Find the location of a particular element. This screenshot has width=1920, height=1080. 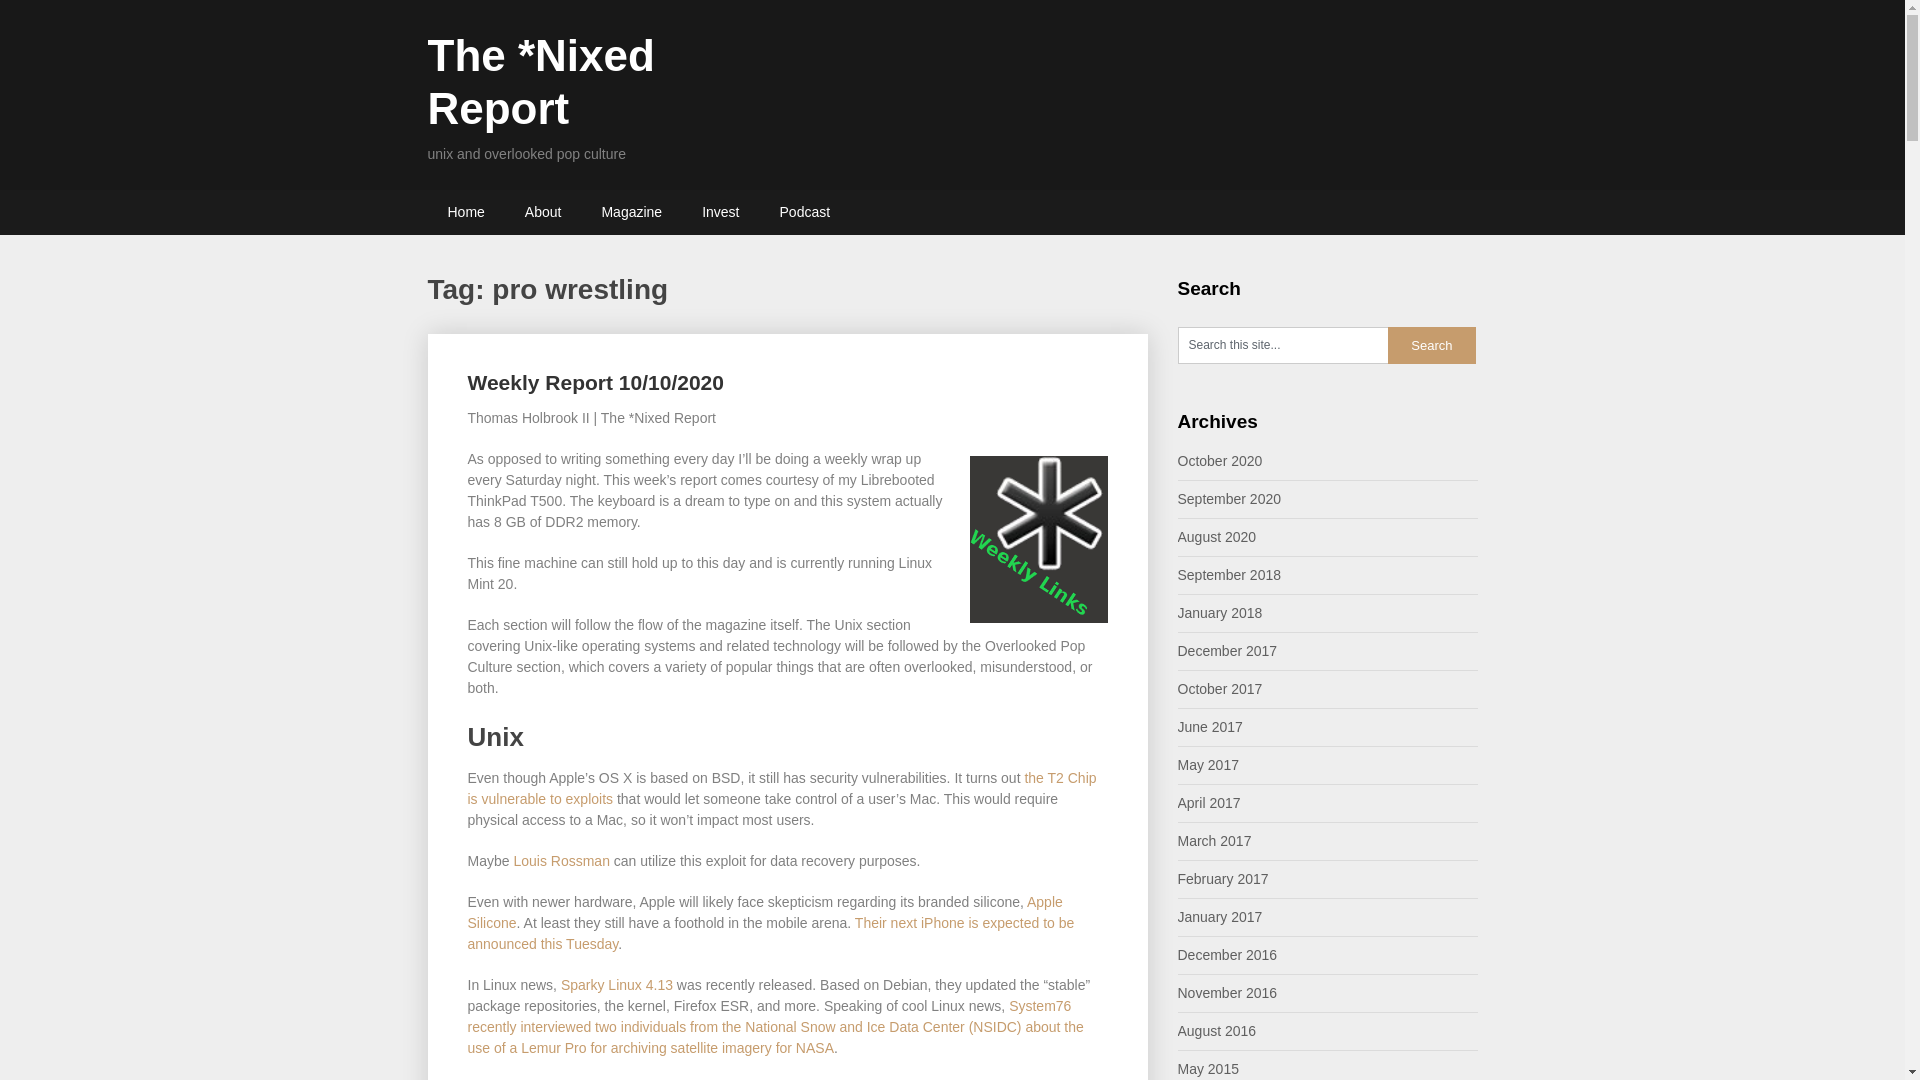

the T2 Chip is vulnerable to exploits is located at coordinates (782, 788).